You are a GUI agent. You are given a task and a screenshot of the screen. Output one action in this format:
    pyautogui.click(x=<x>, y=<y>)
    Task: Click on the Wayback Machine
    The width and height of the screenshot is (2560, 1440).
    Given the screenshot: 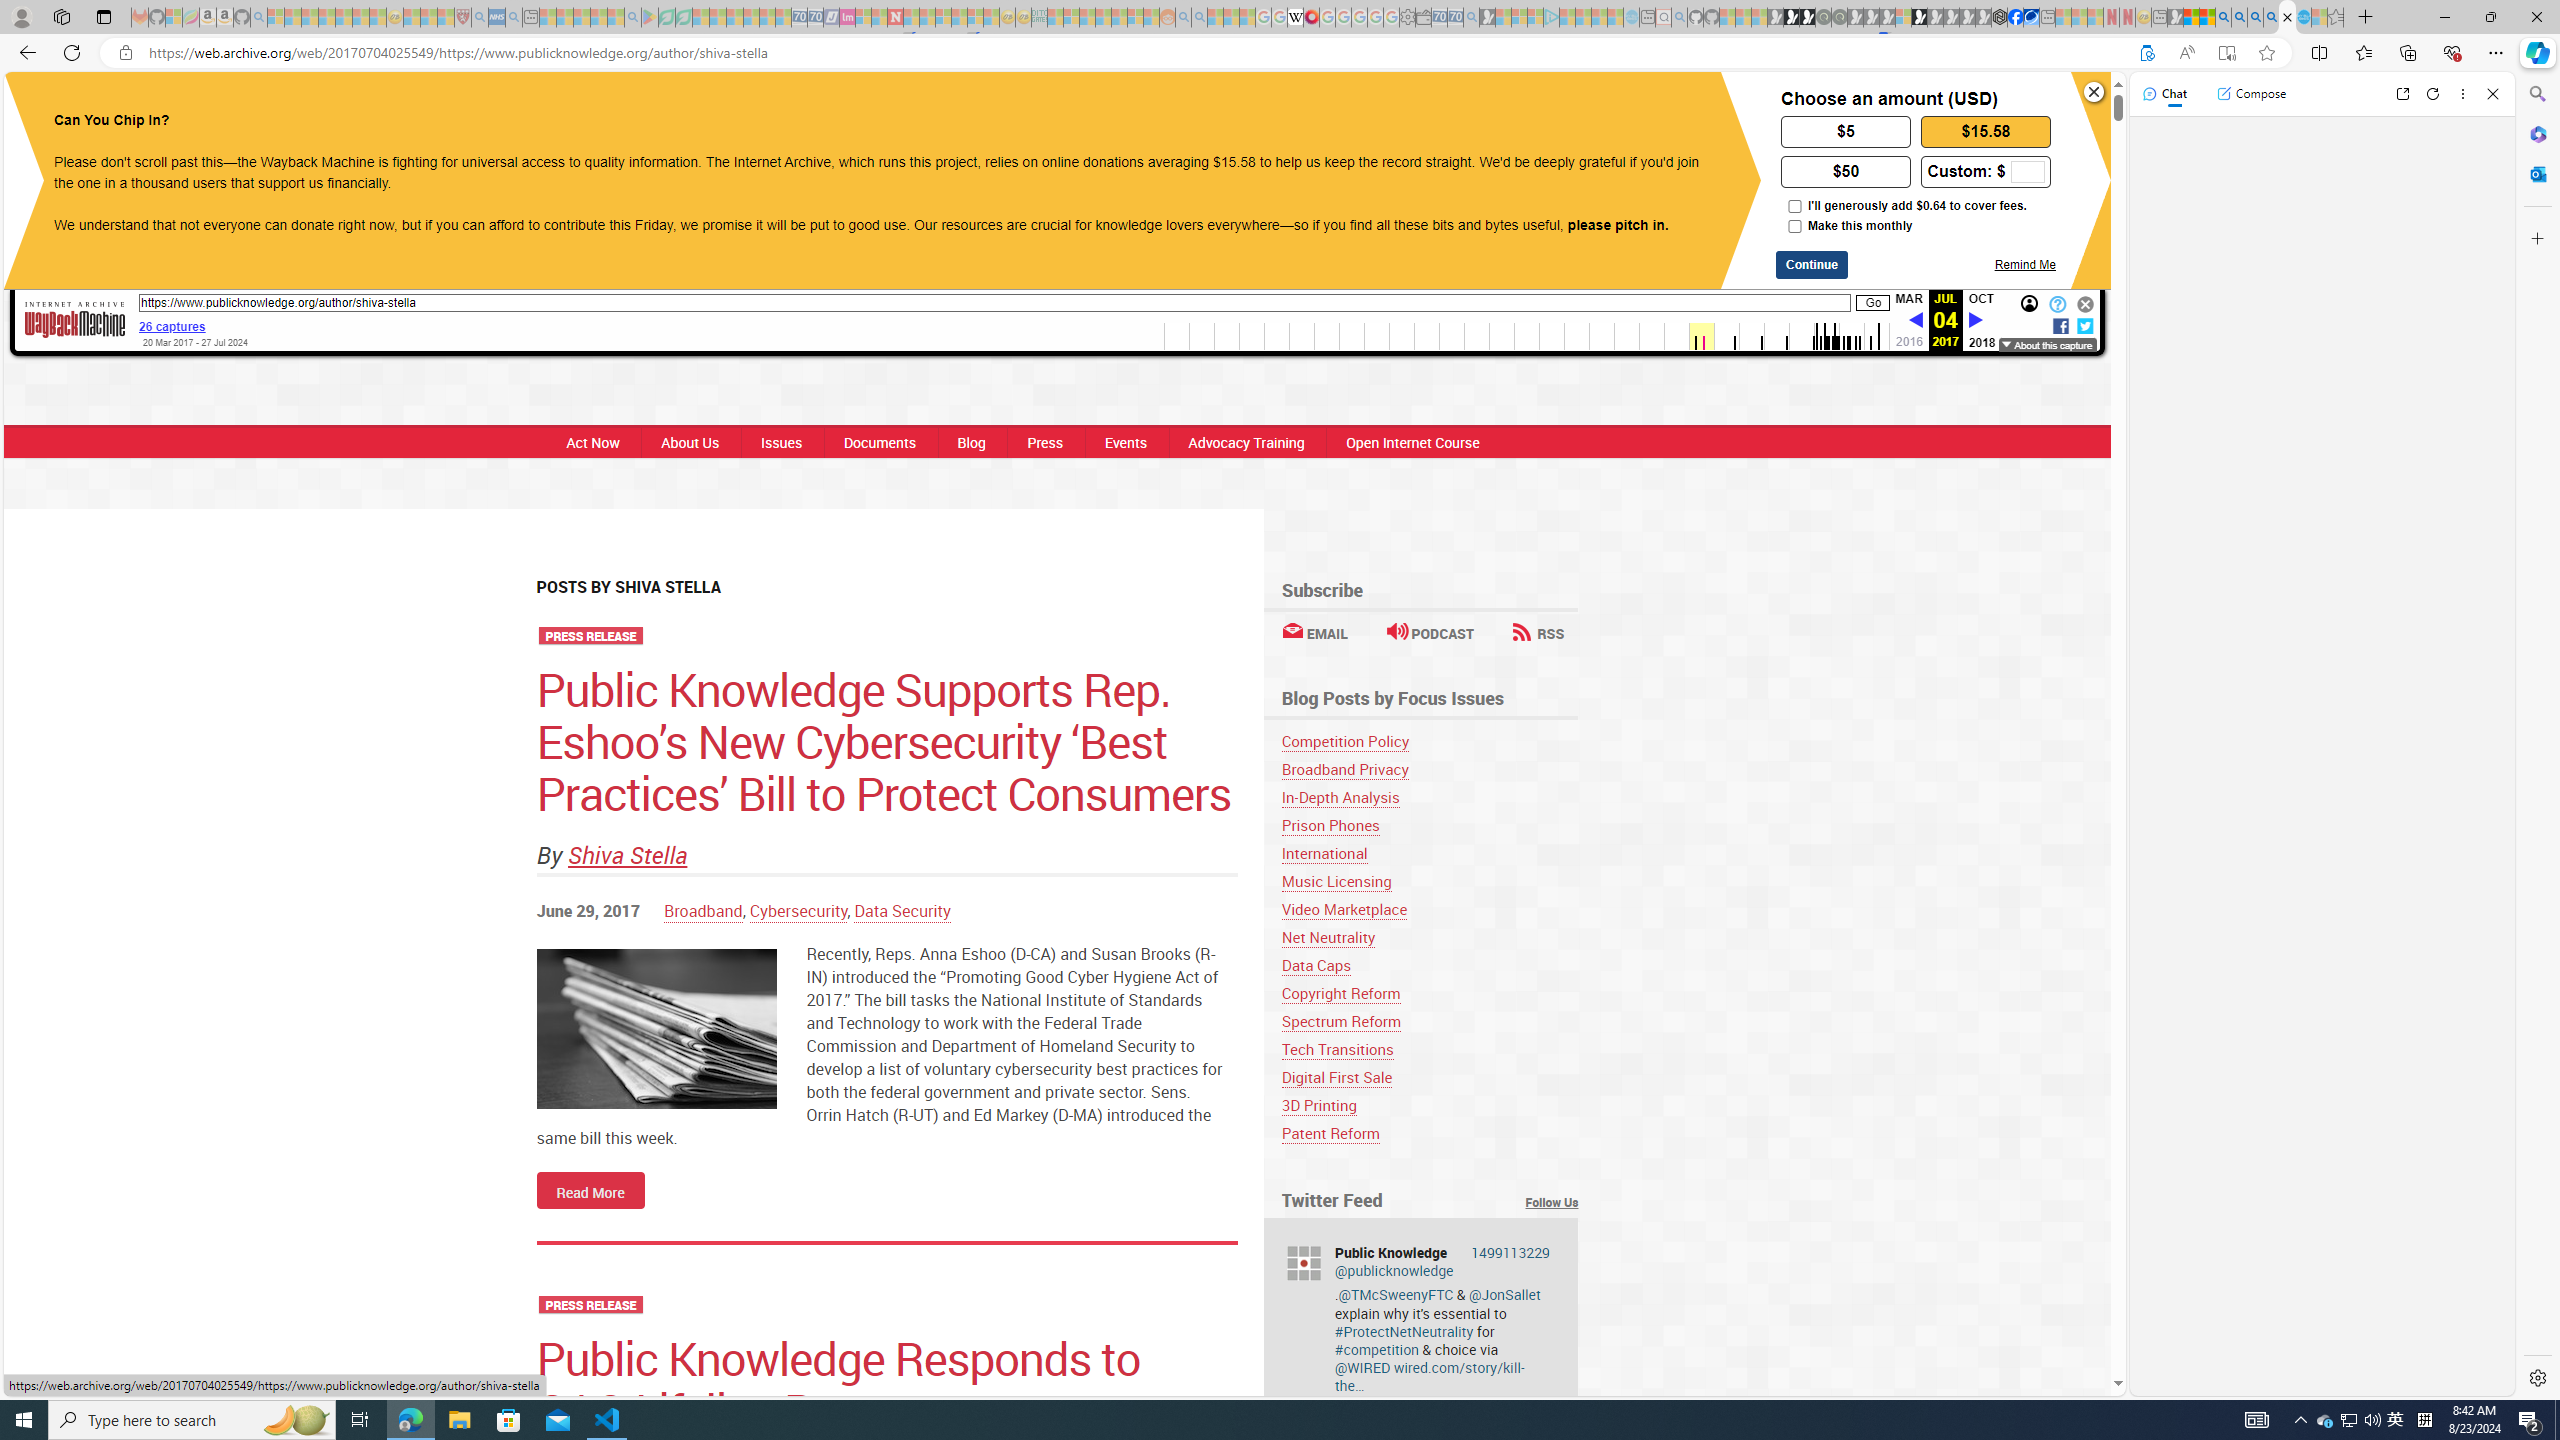 What is the action you would take?
    pyautogui.click(x=75, y=322)
    